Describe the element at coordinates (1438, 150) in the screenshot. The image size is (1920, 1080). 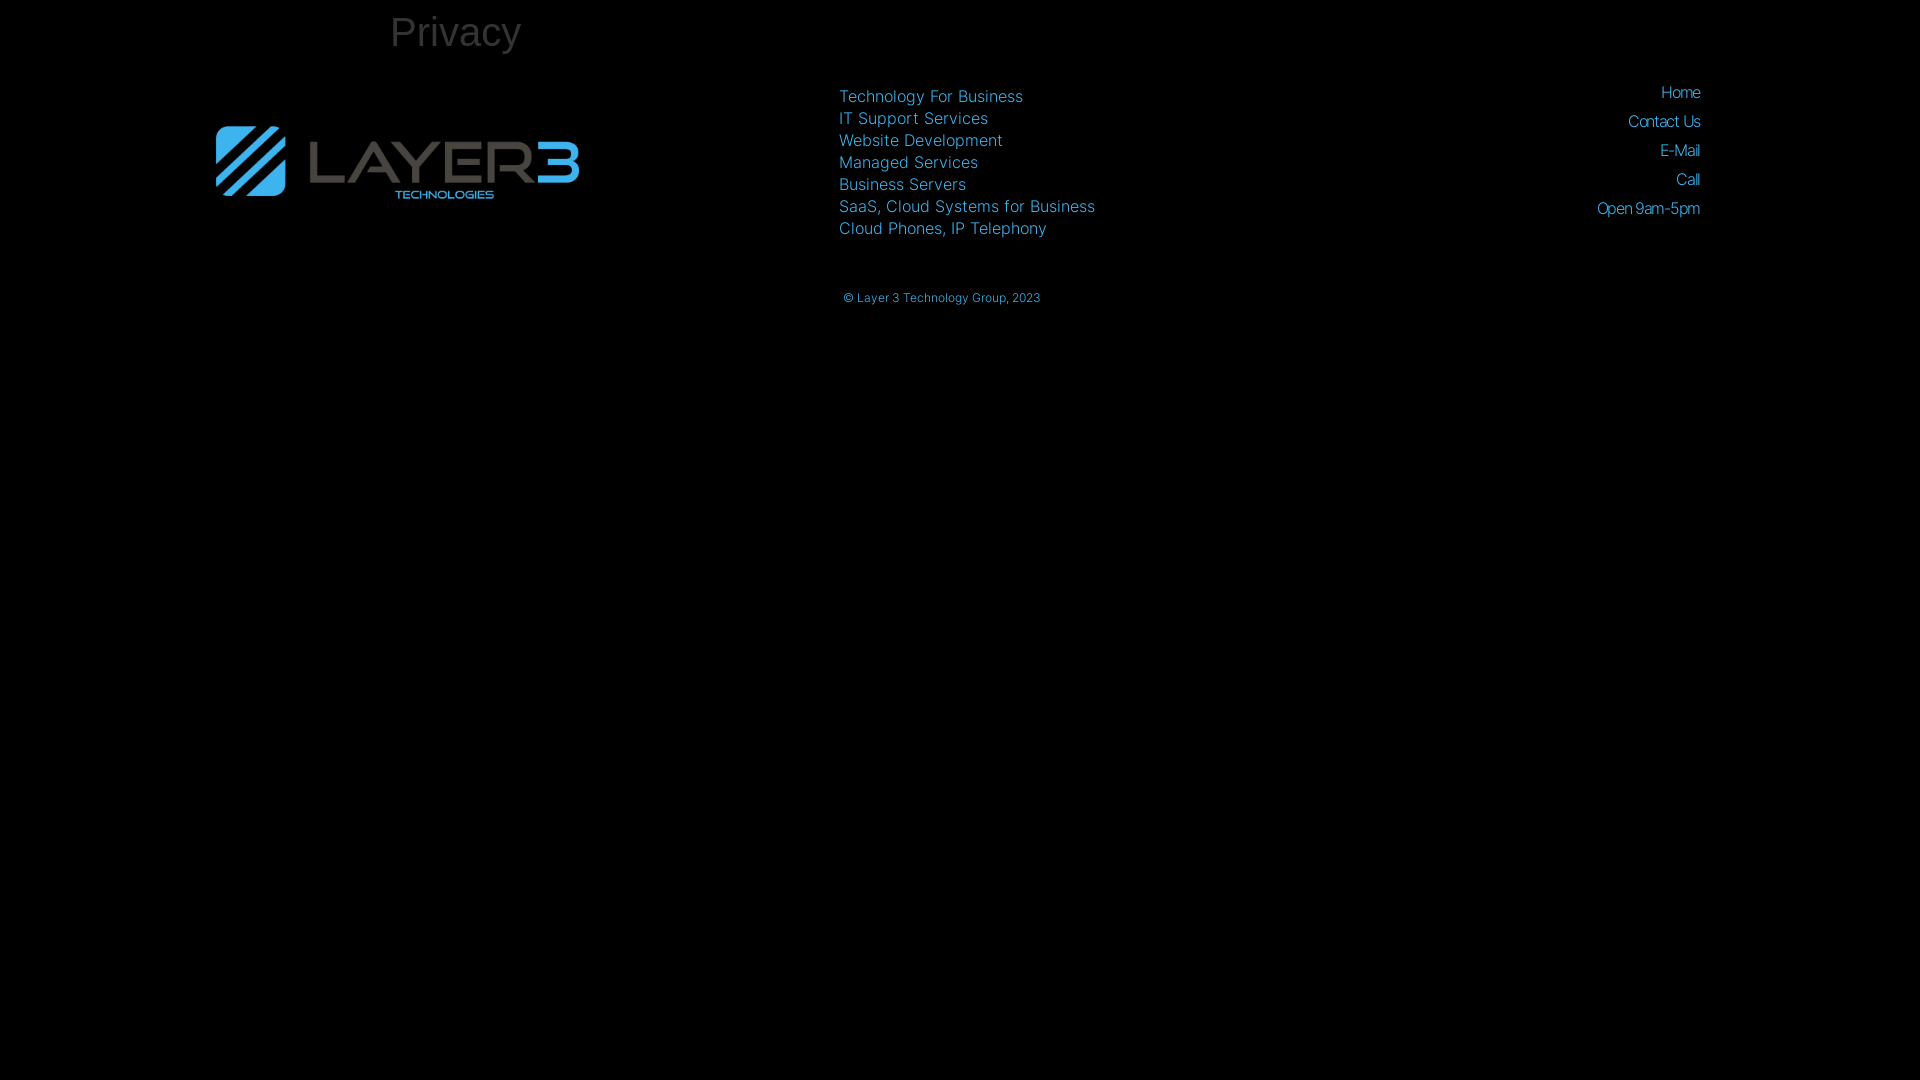
I see `E-Mail` at that location.